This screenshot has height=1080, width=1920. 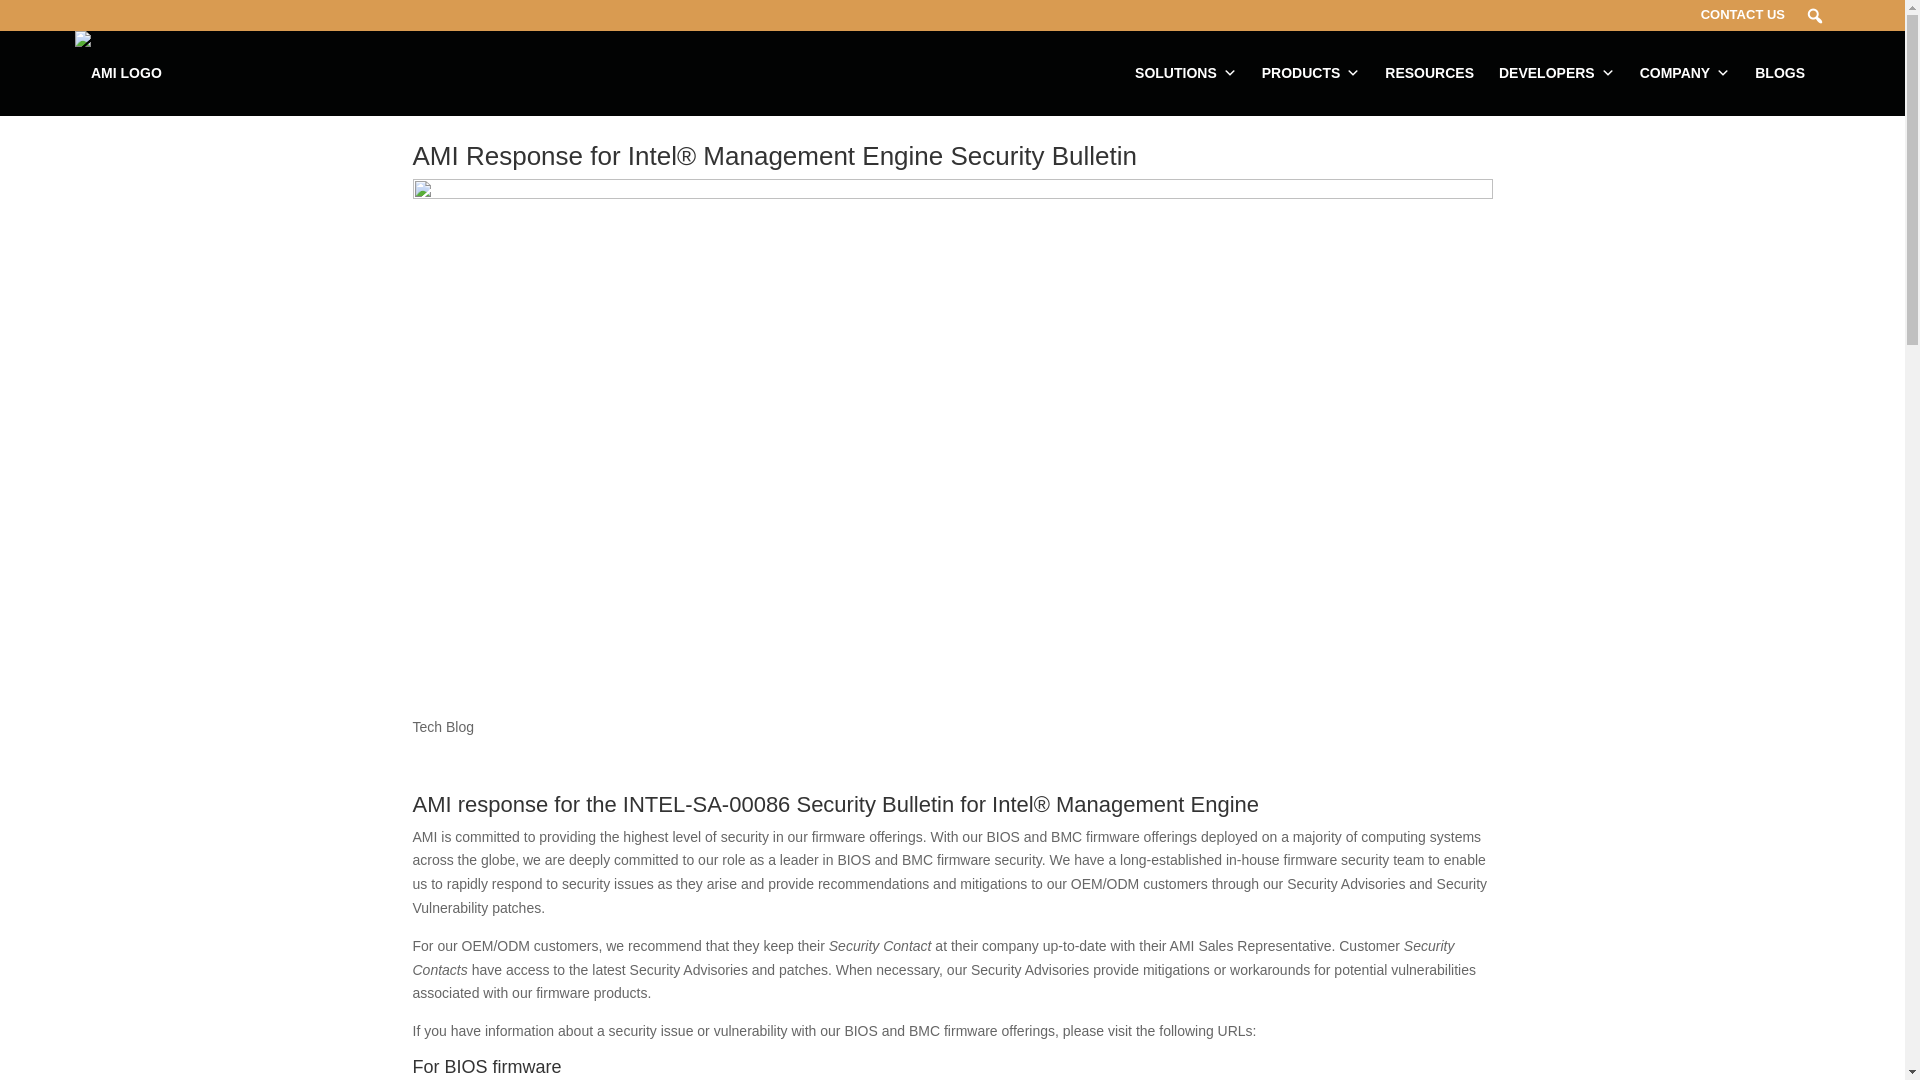 What do you see at coordinates (15, 10) in the screenshot?
I see `Search` at bounding box center [15, 10].